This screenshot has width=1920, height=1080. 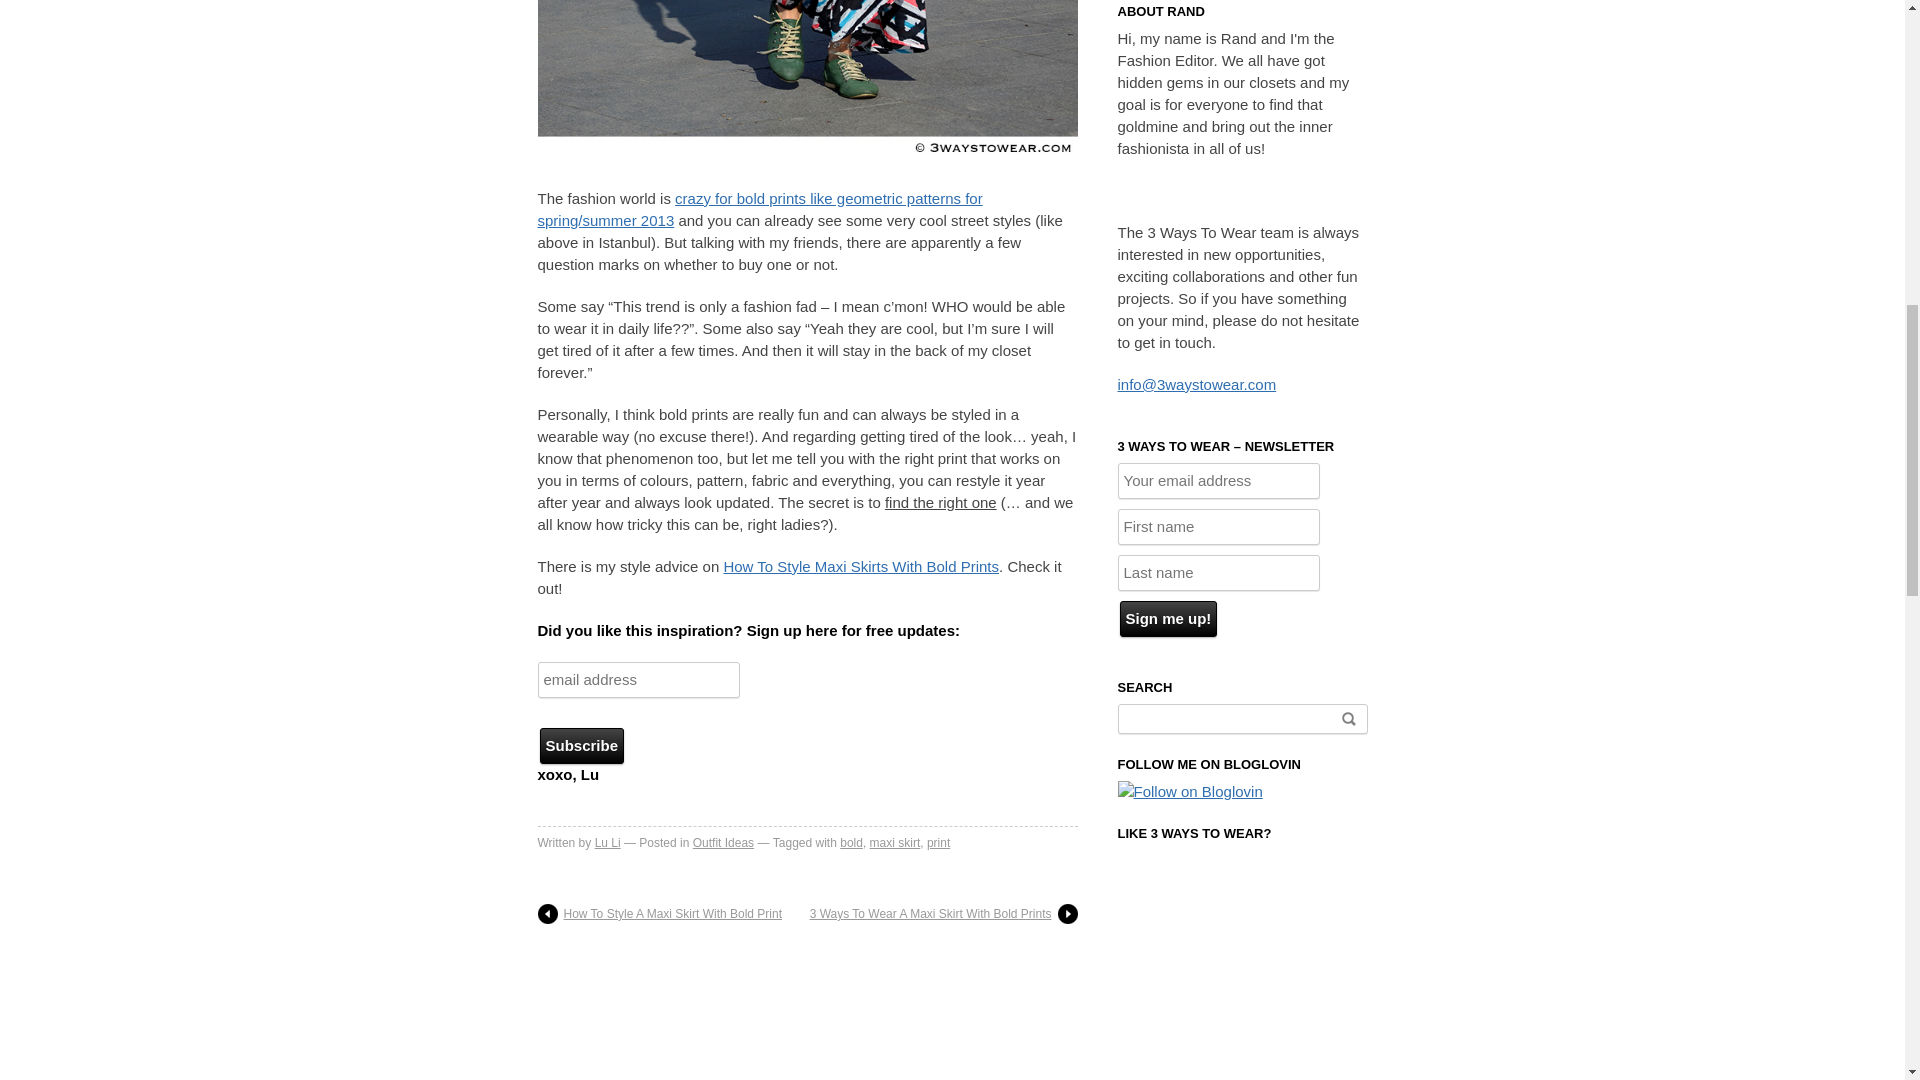 What do you see at coordinates (1168, 618) in the screenshot?
I see `Sign me up!` at bounding box center [1168, 618].